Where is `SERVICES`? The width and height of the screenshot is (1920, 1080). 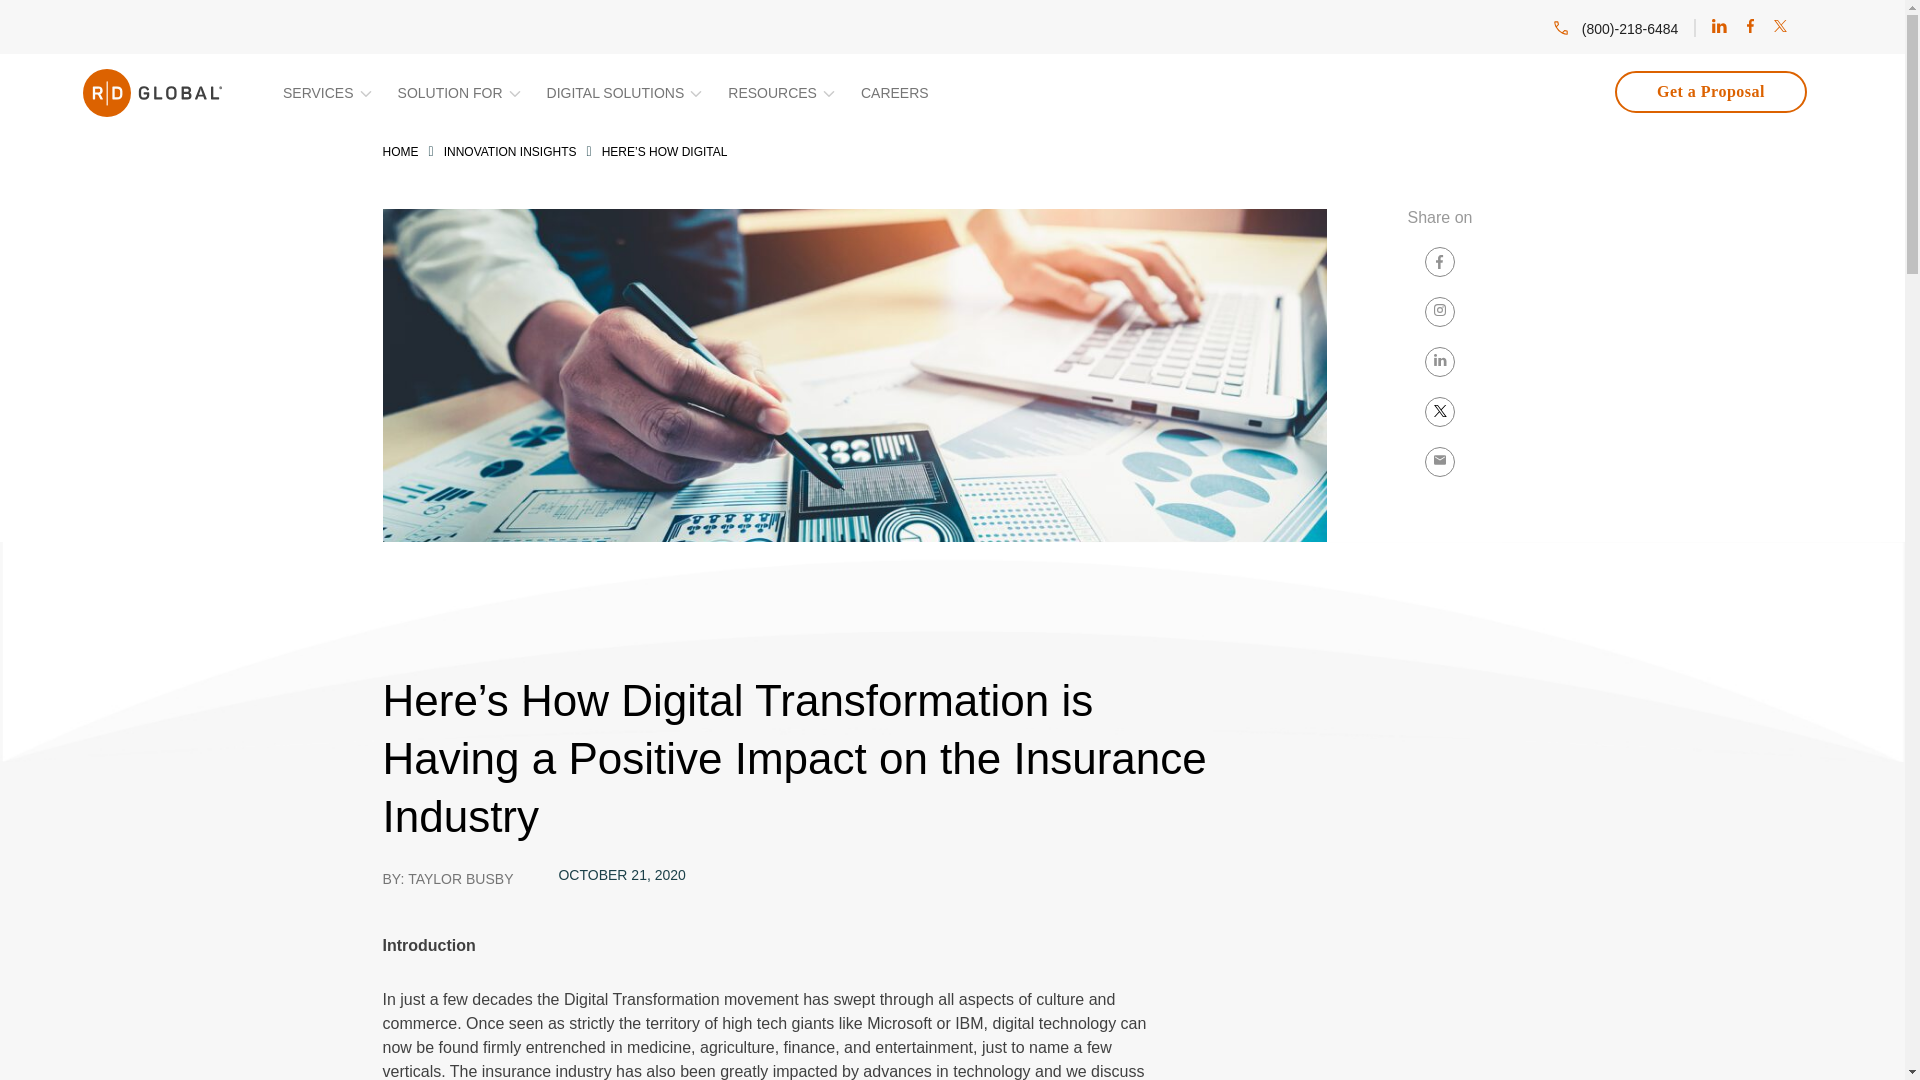 SERVICES is located at coordinates (328, 93).